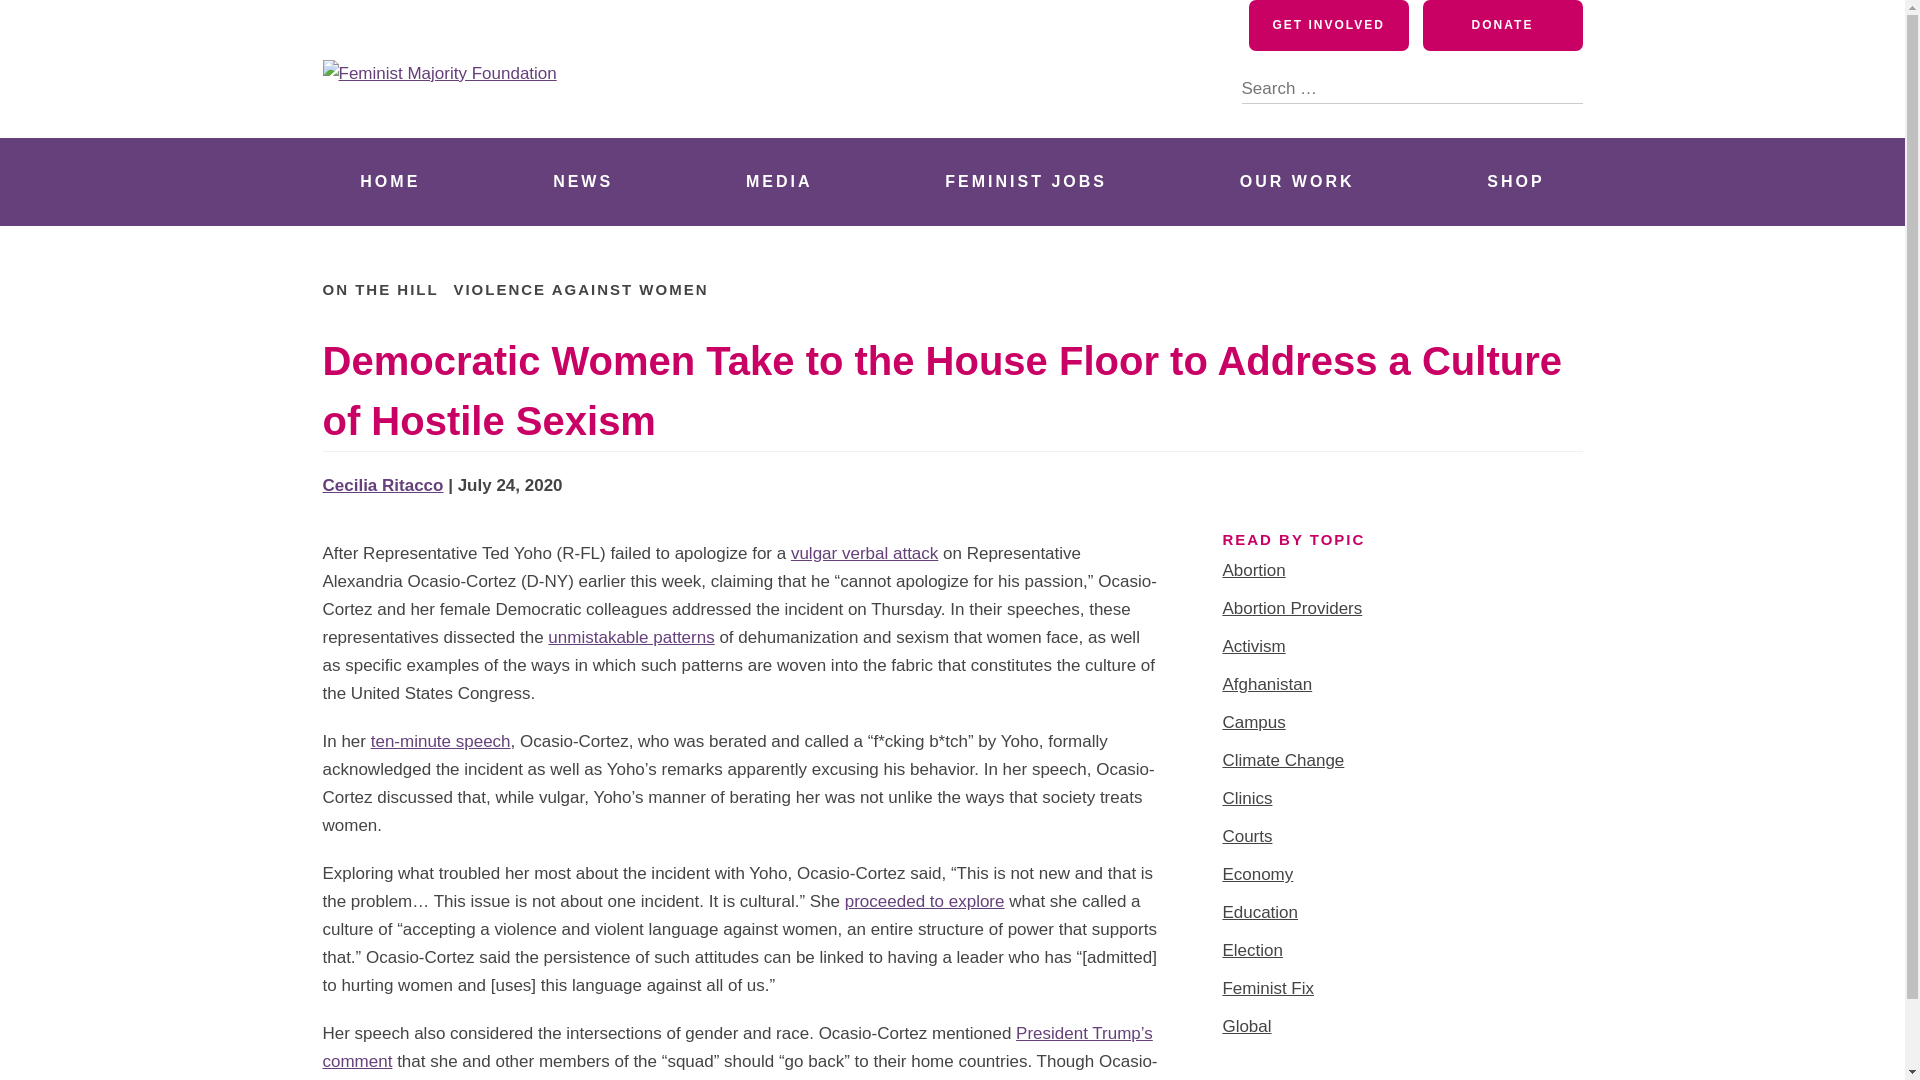  Describe the element at coordinates (582, 182) in the screenshot. I see `NEWS` at that location.